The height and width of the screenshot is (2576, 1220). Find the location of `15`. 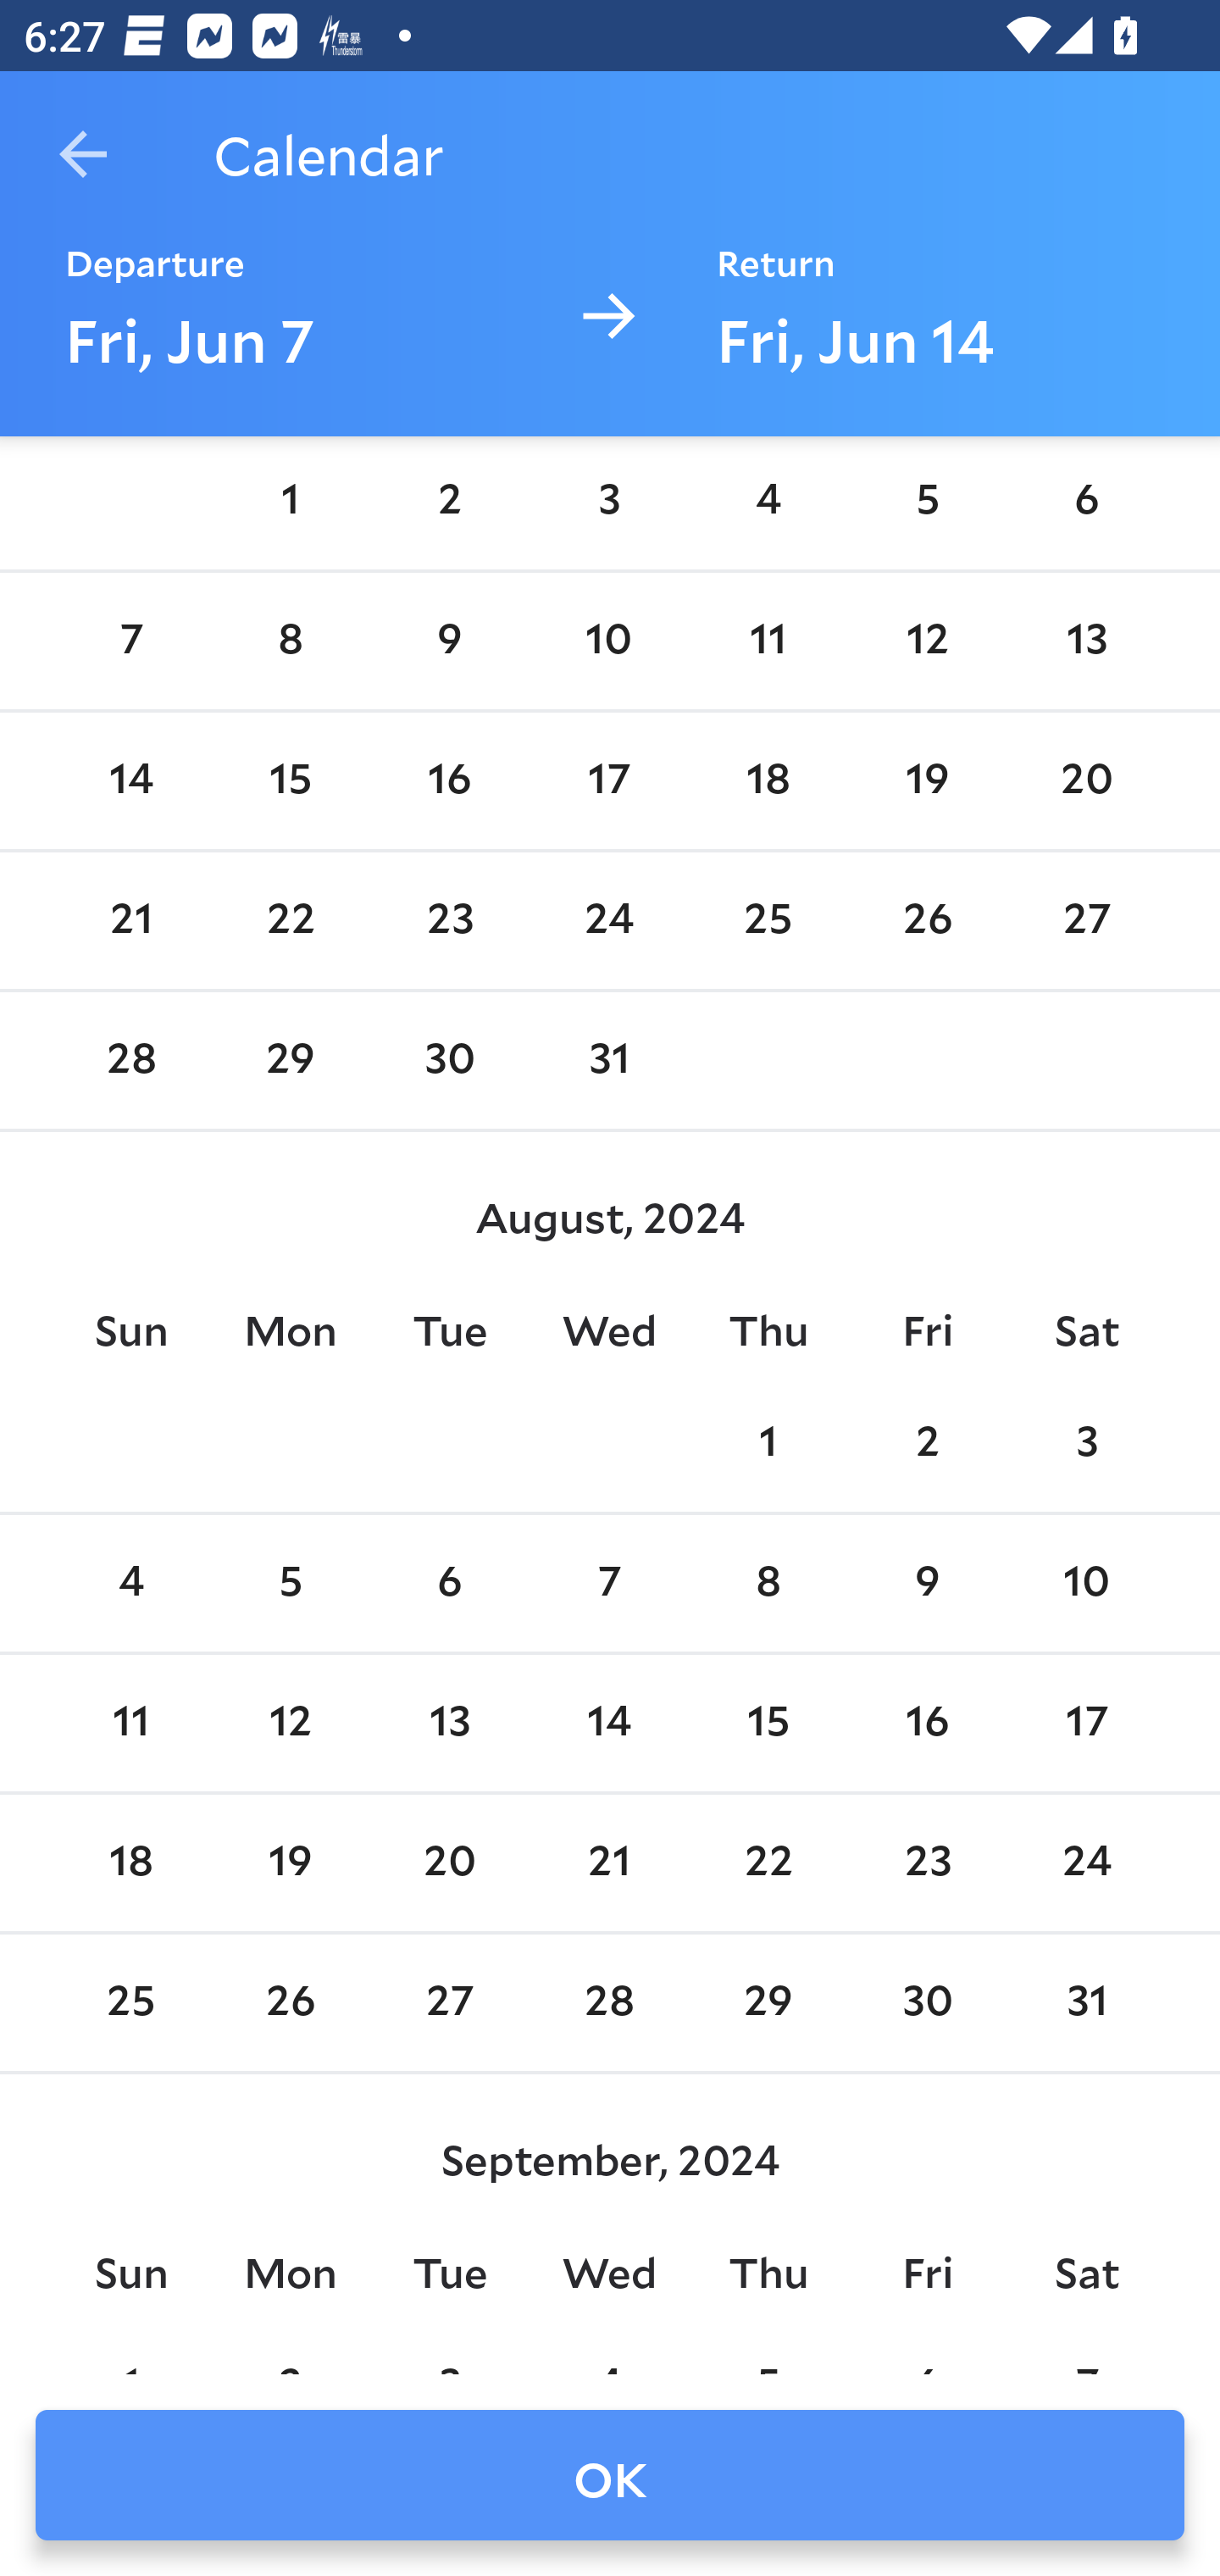

15 is located at coordinates (768, 1723).